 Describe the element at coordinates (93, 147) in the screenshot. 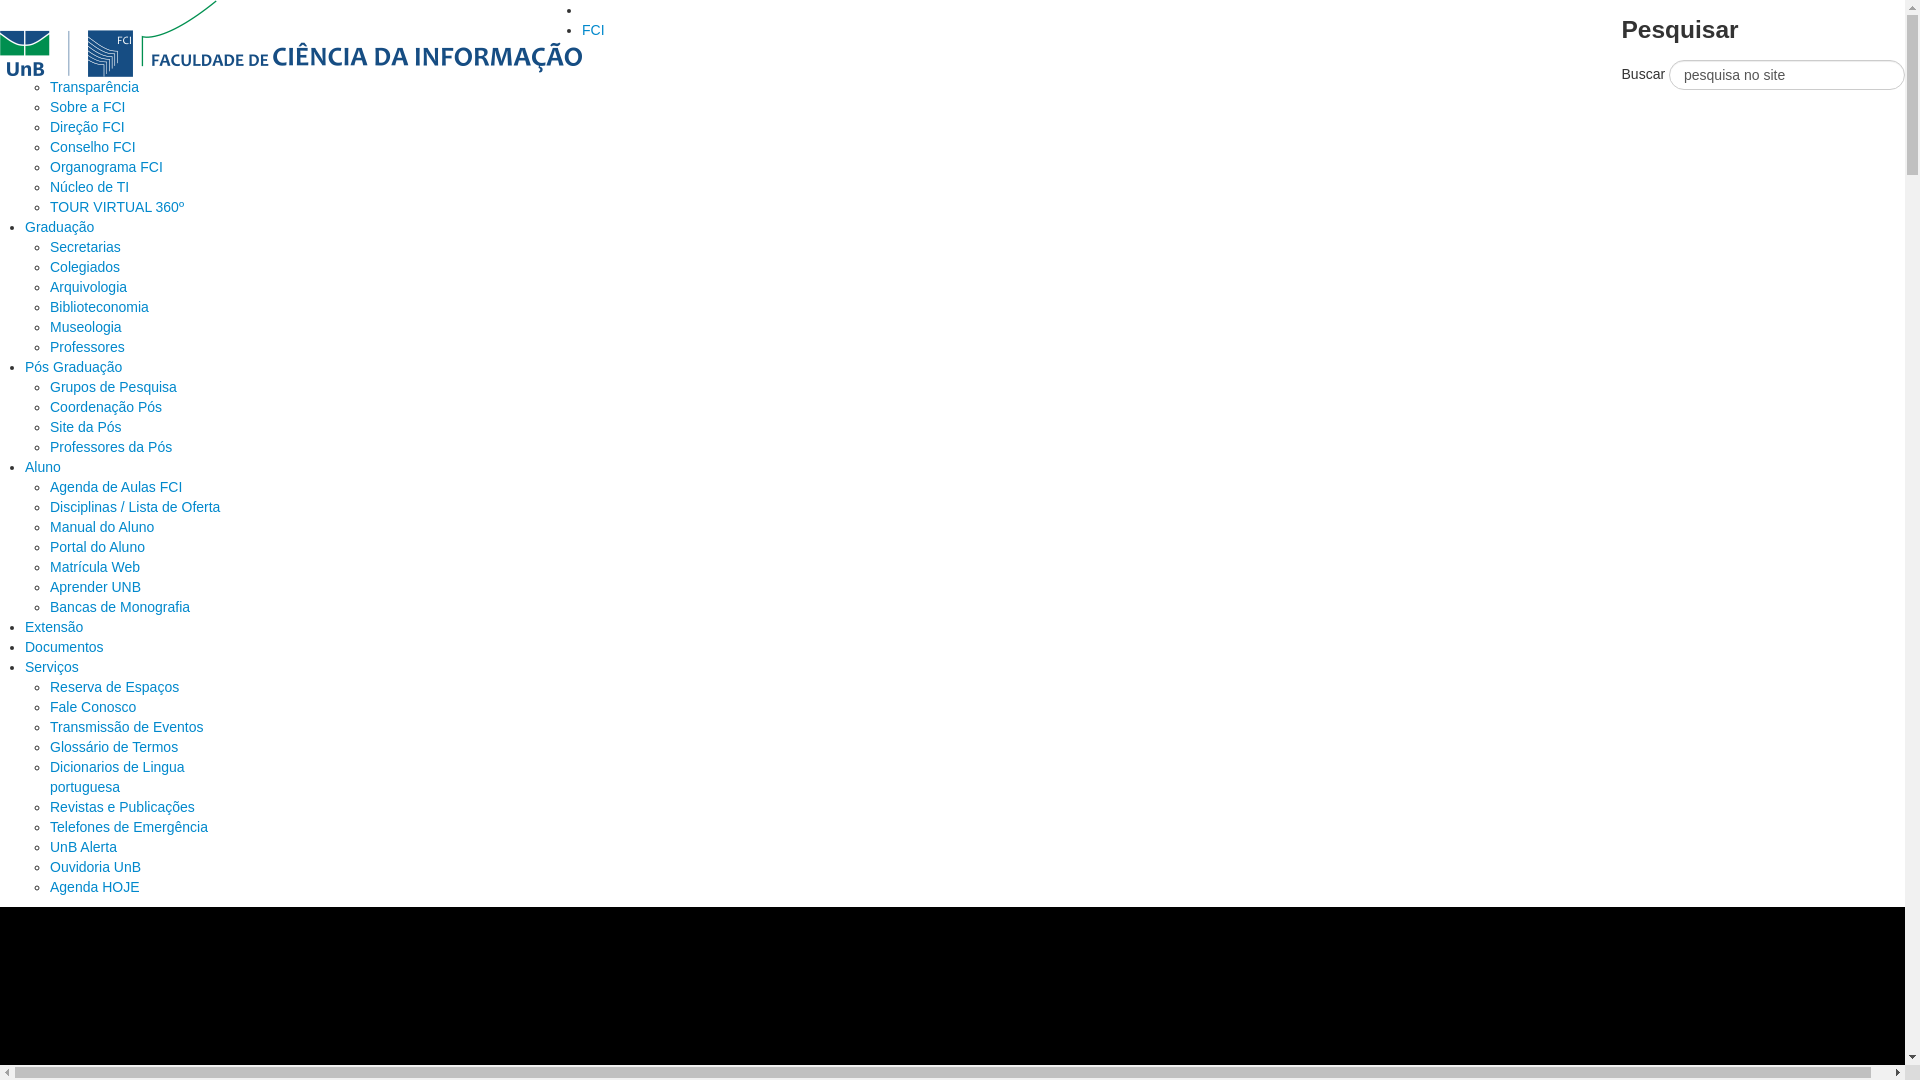

I see `Conselho FCI` at that location.